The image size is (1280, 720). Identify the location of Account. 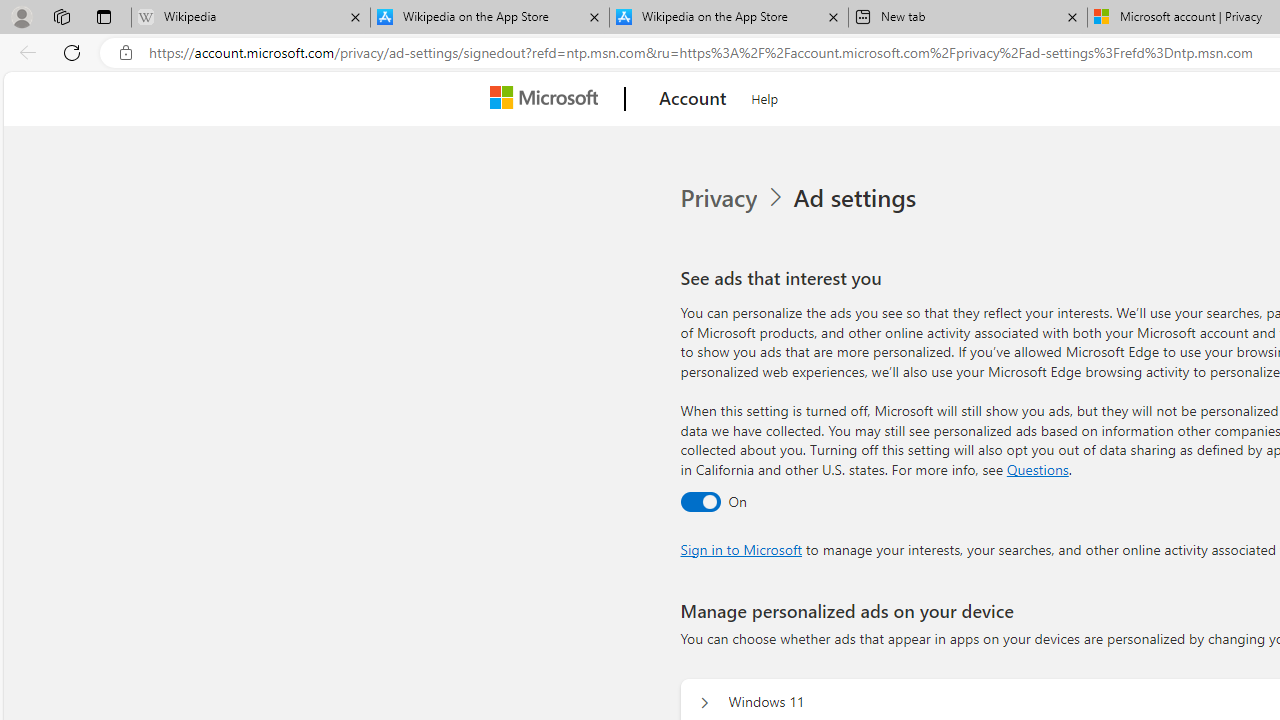
(692, 99).